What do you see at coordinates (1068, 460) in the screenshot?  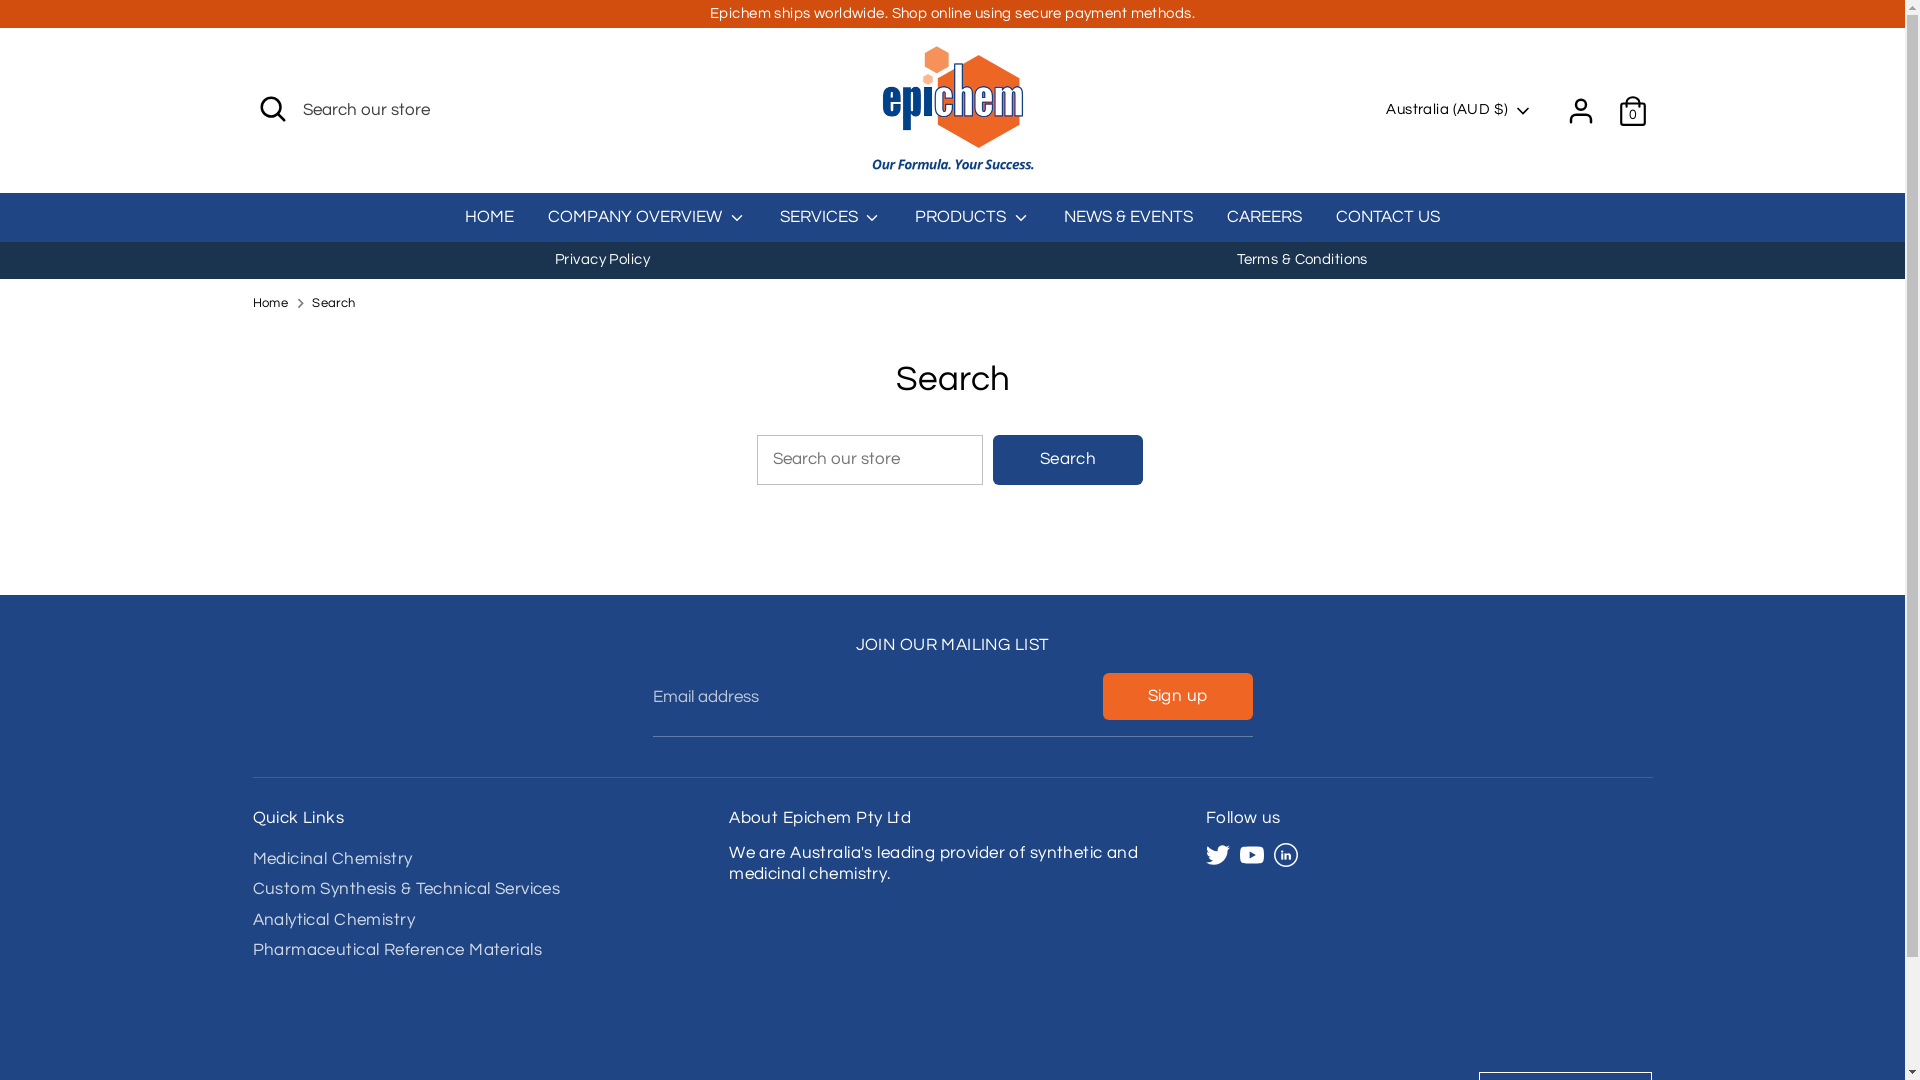 I see `Search` at bounding box center [1068, 460].